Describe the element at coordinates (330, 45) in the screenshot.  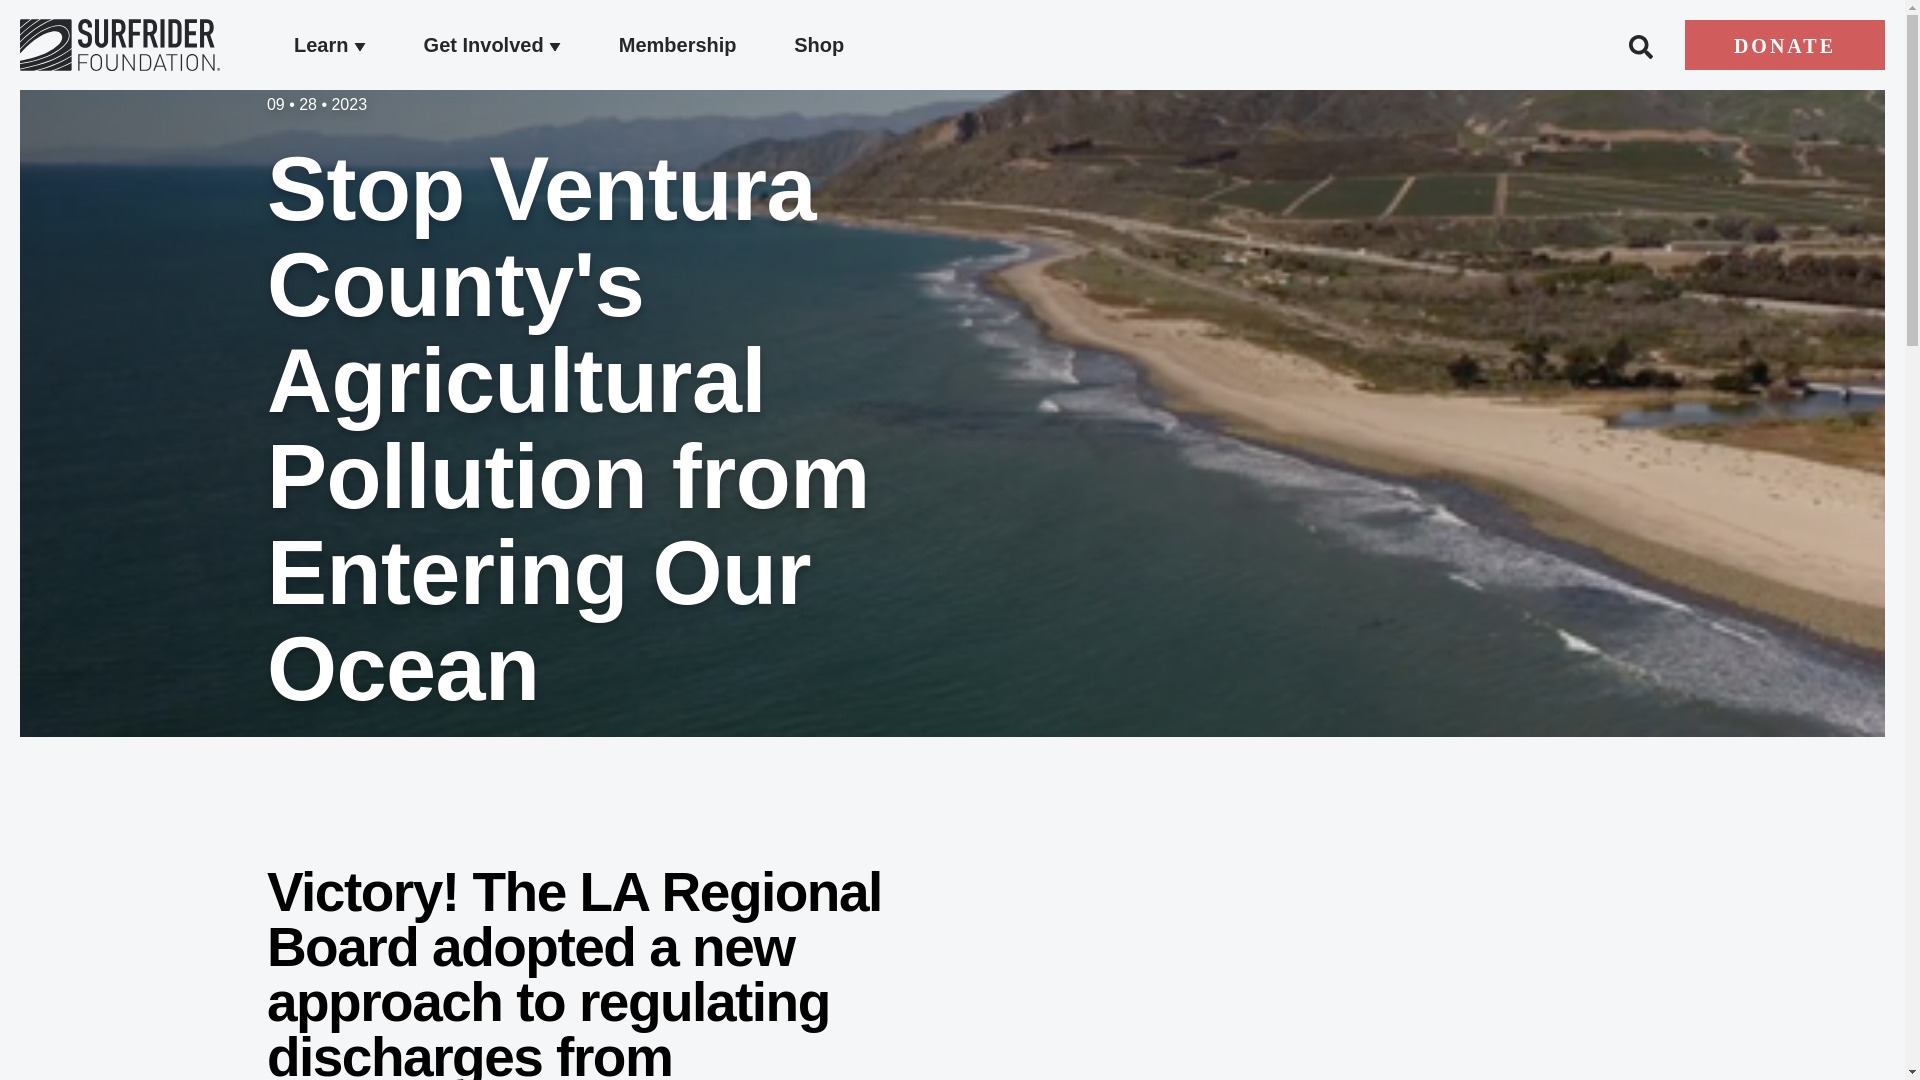
I see `Learn` at that location.